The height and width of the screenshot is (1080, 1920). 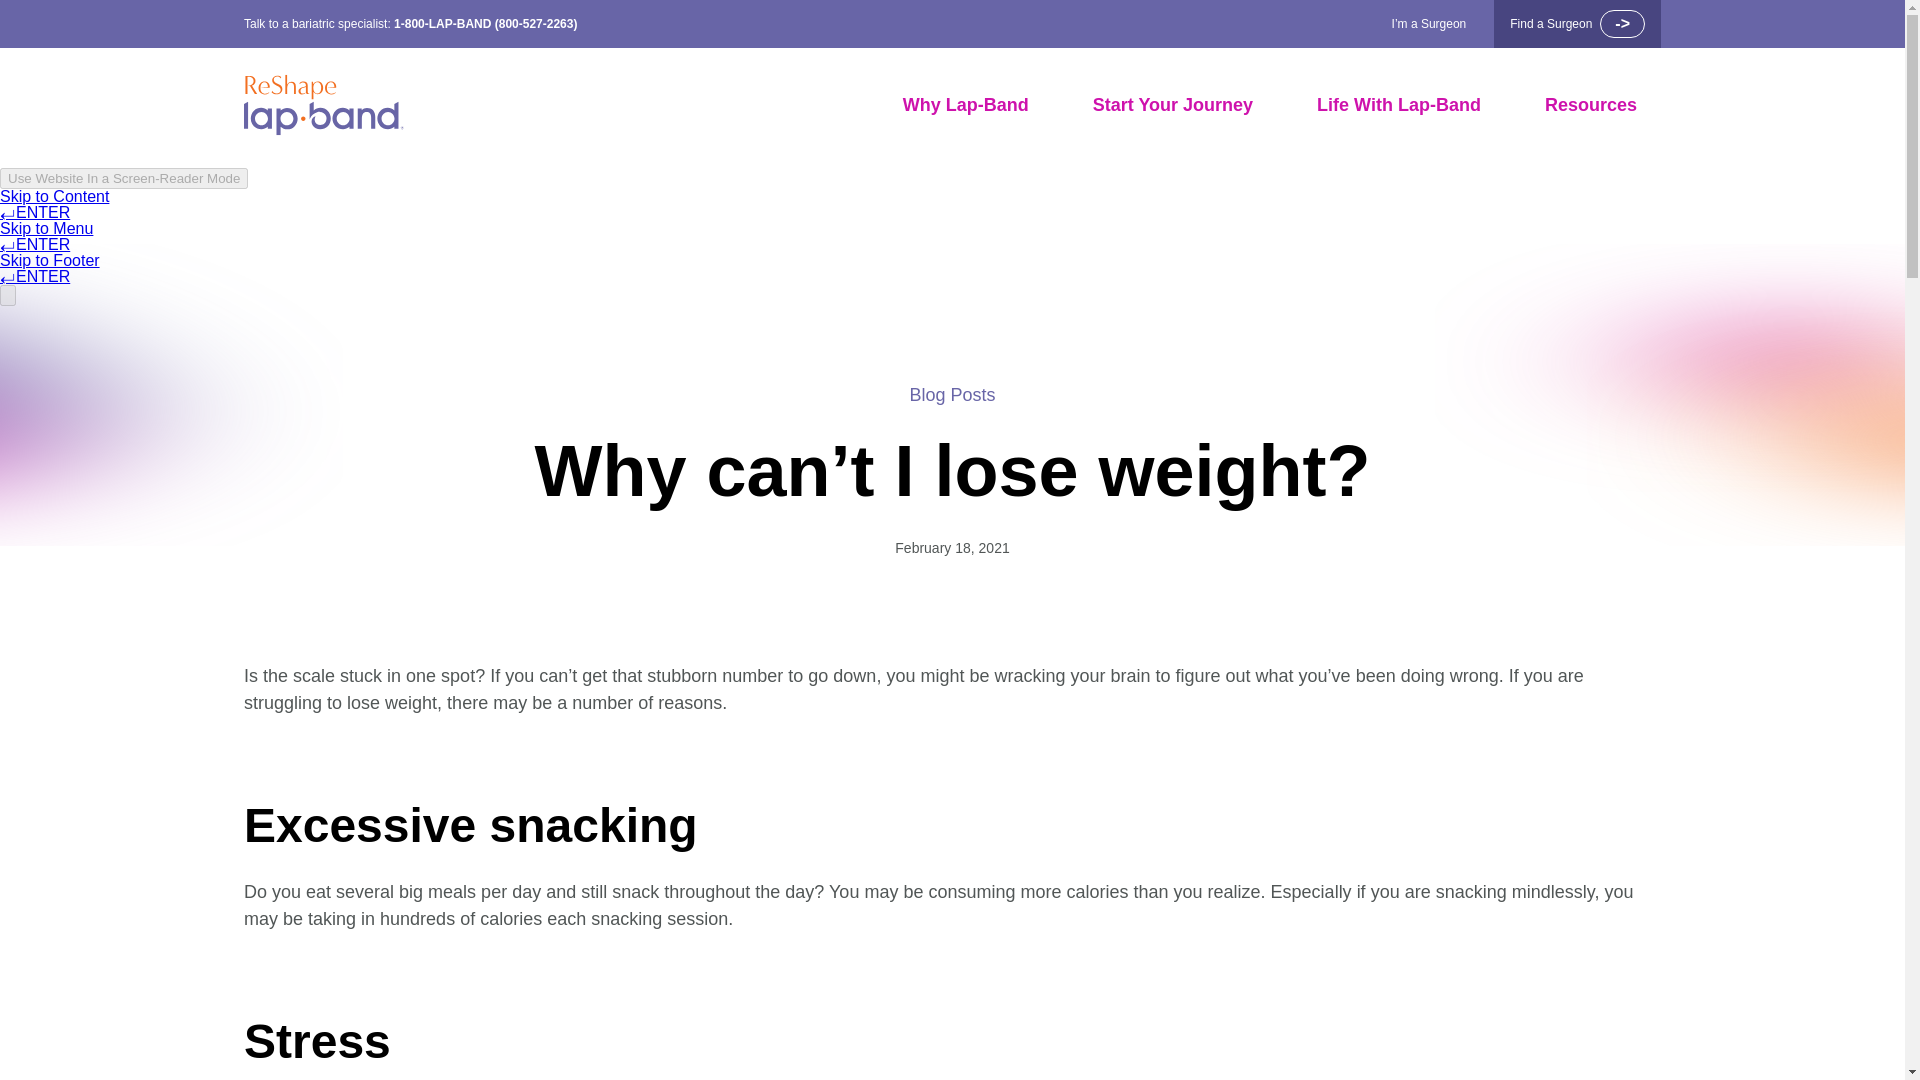 What do you see at coordinates (323, 105) in the screenshot?
I see `logo` at bounding box center [323, 105].